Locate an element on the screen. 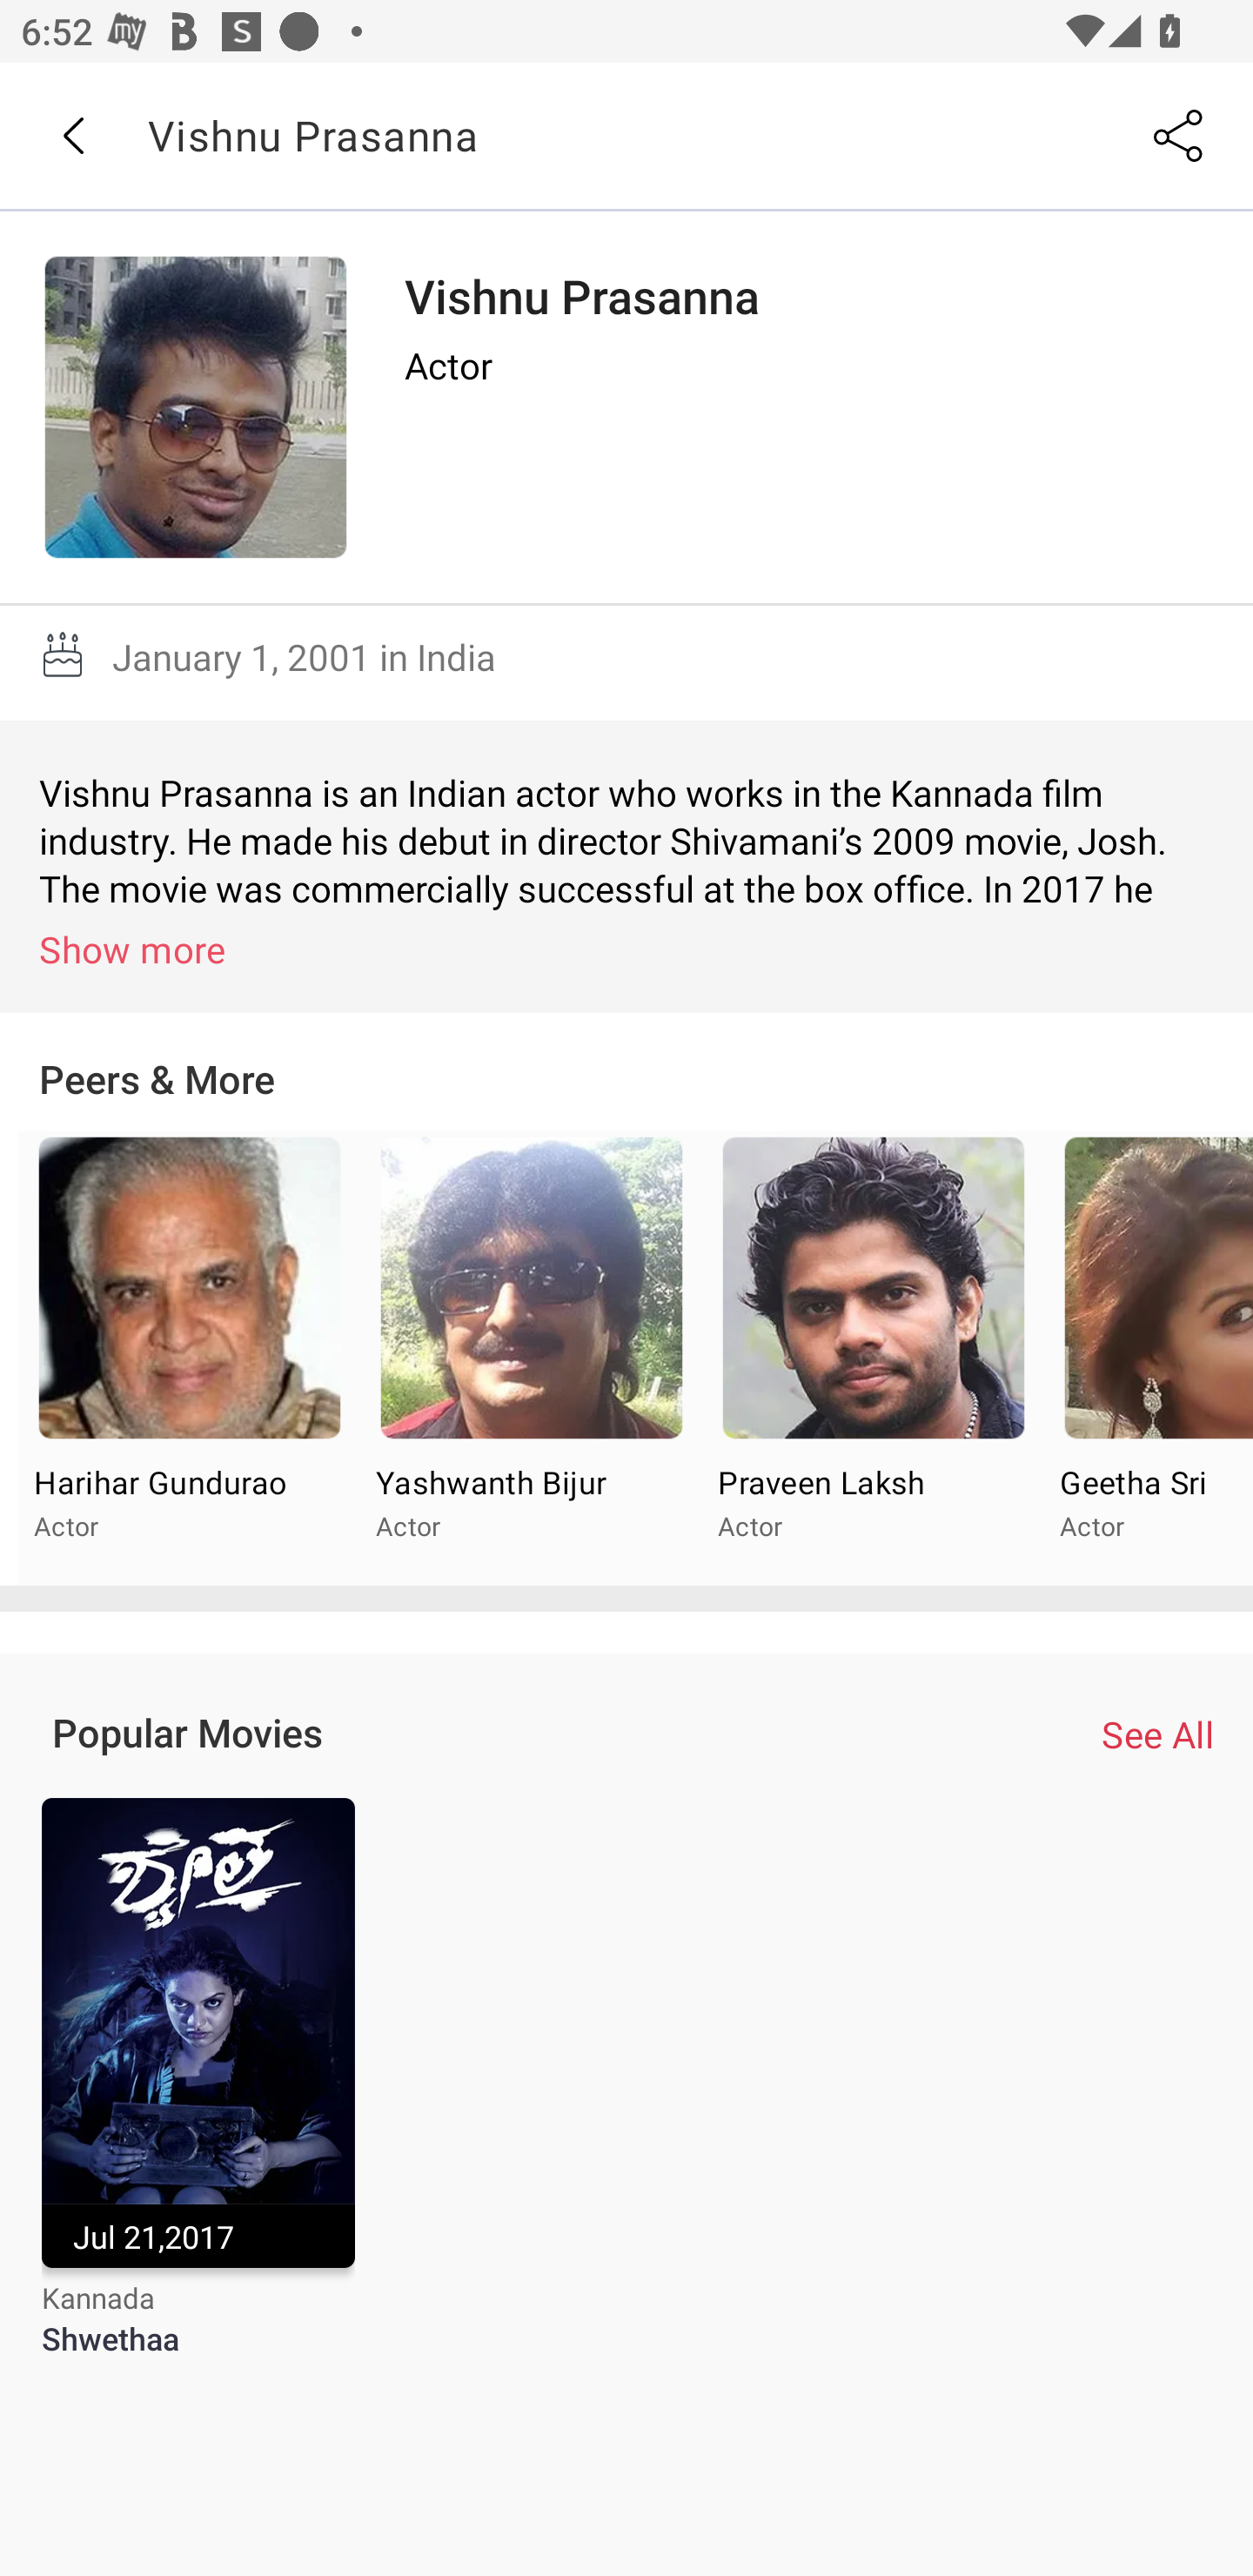 The width and height of the screenshot is (1253, 2576). Harihar Gundurao Dattatreya Actor is located at coordinates (190, 1358).